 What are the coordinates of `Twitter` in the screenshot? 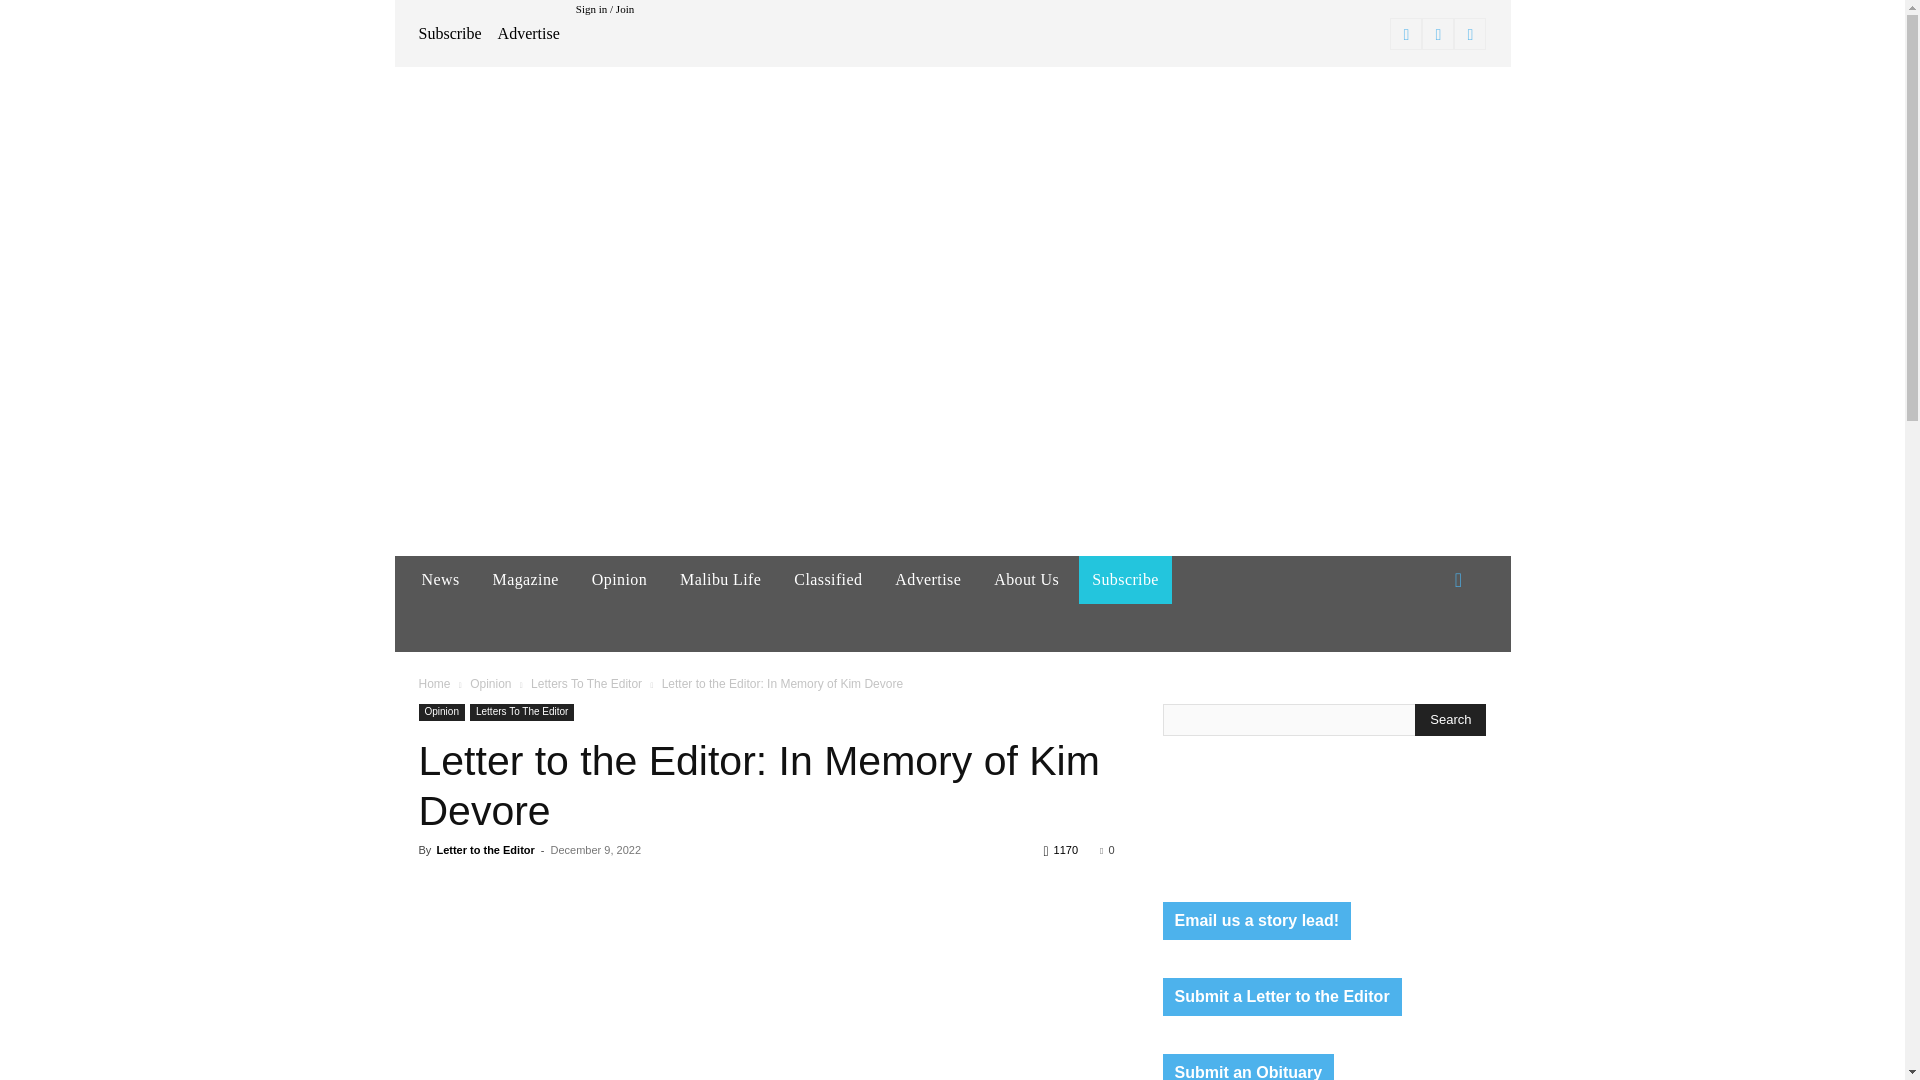 It's located at (1470, 34).